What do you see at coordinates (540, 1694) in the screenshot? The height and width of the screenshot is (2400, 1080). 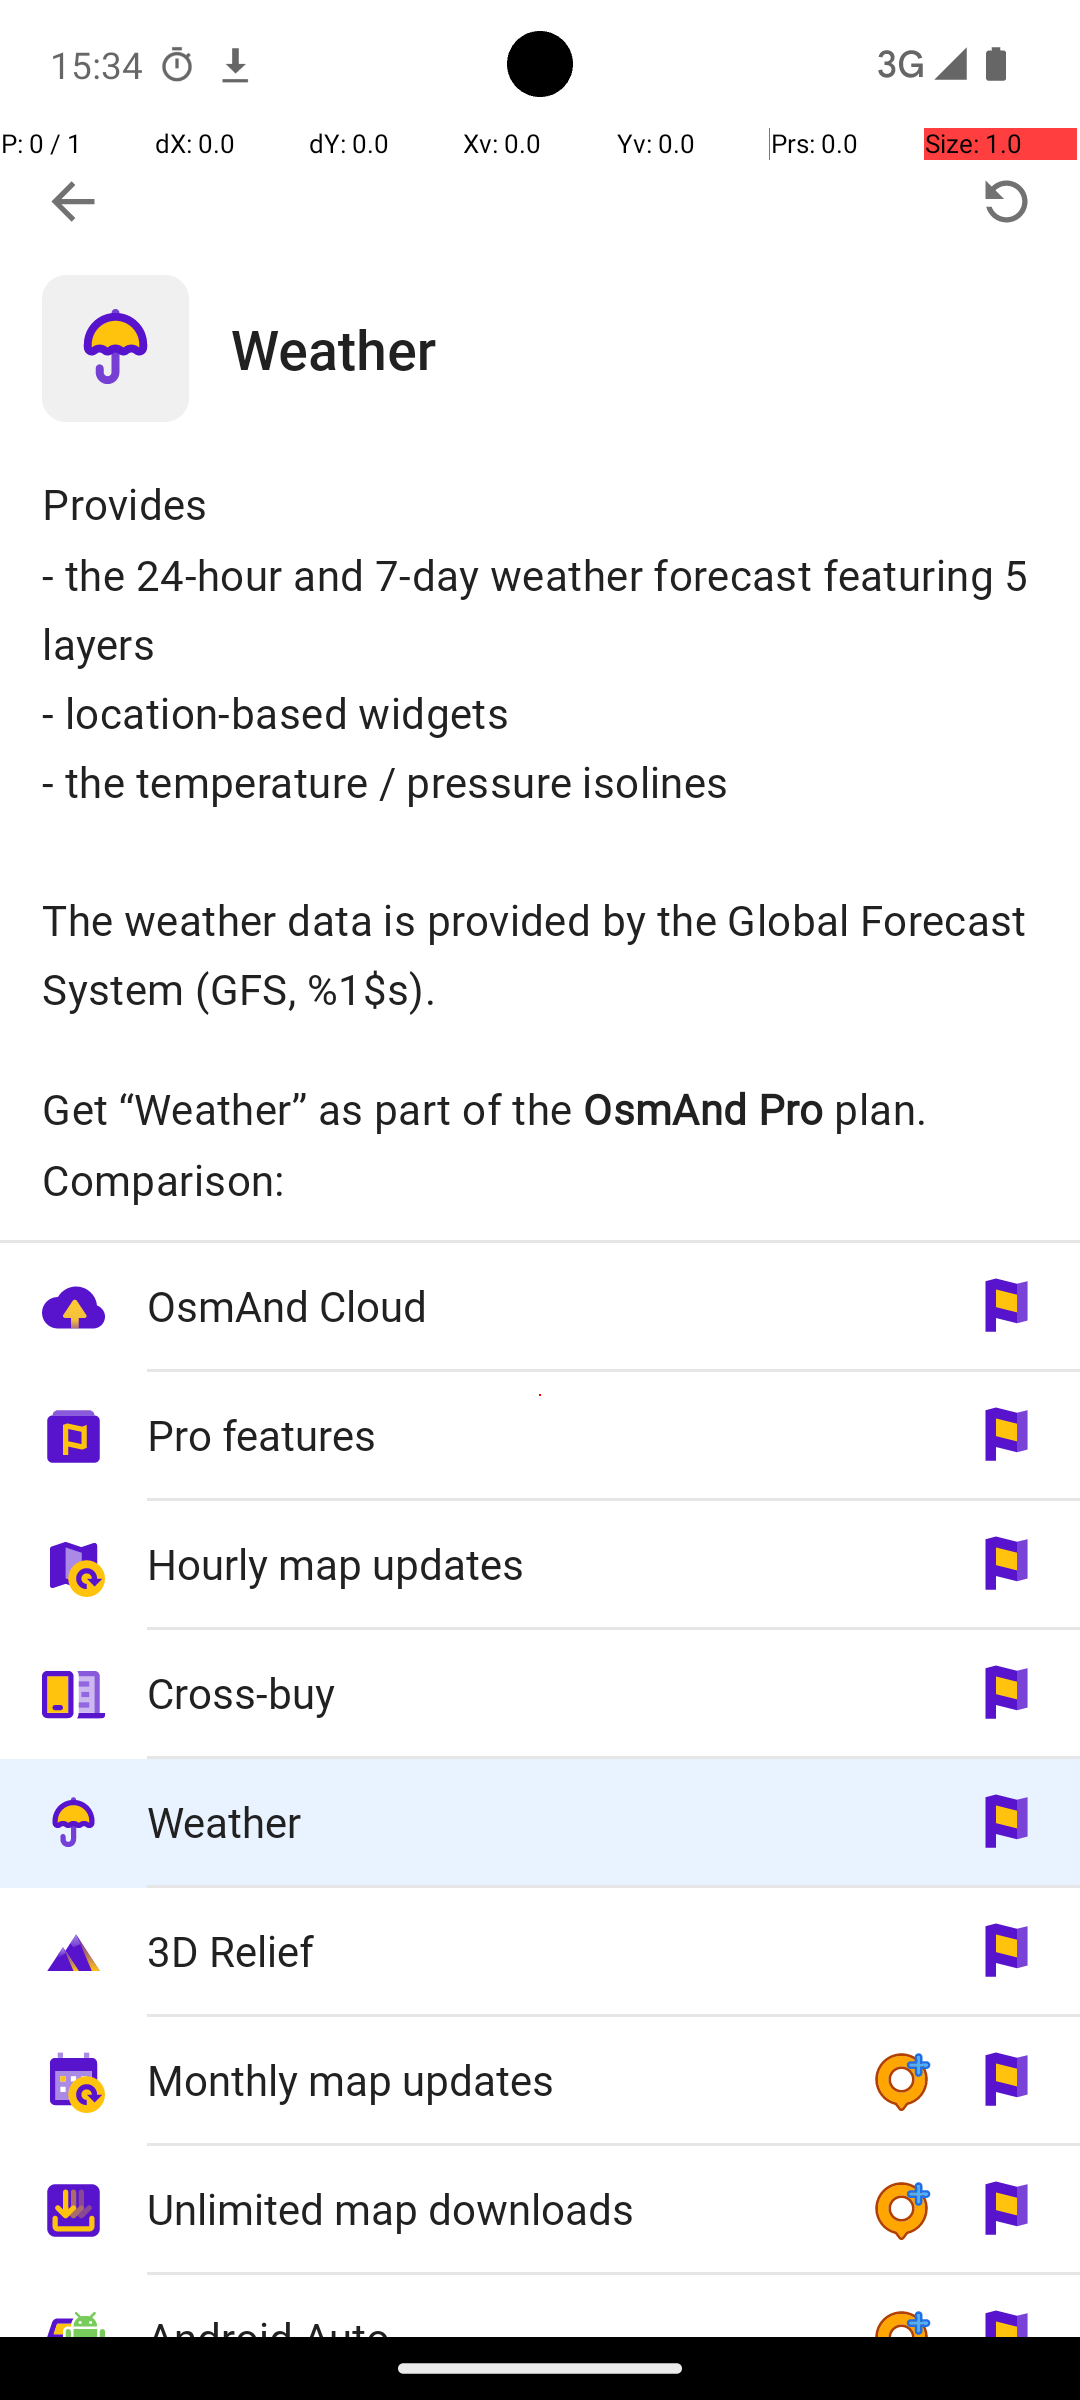 I see `Cross-buy available as part of the OsmAnd Pro plan` at bounding box center [540, 1694].